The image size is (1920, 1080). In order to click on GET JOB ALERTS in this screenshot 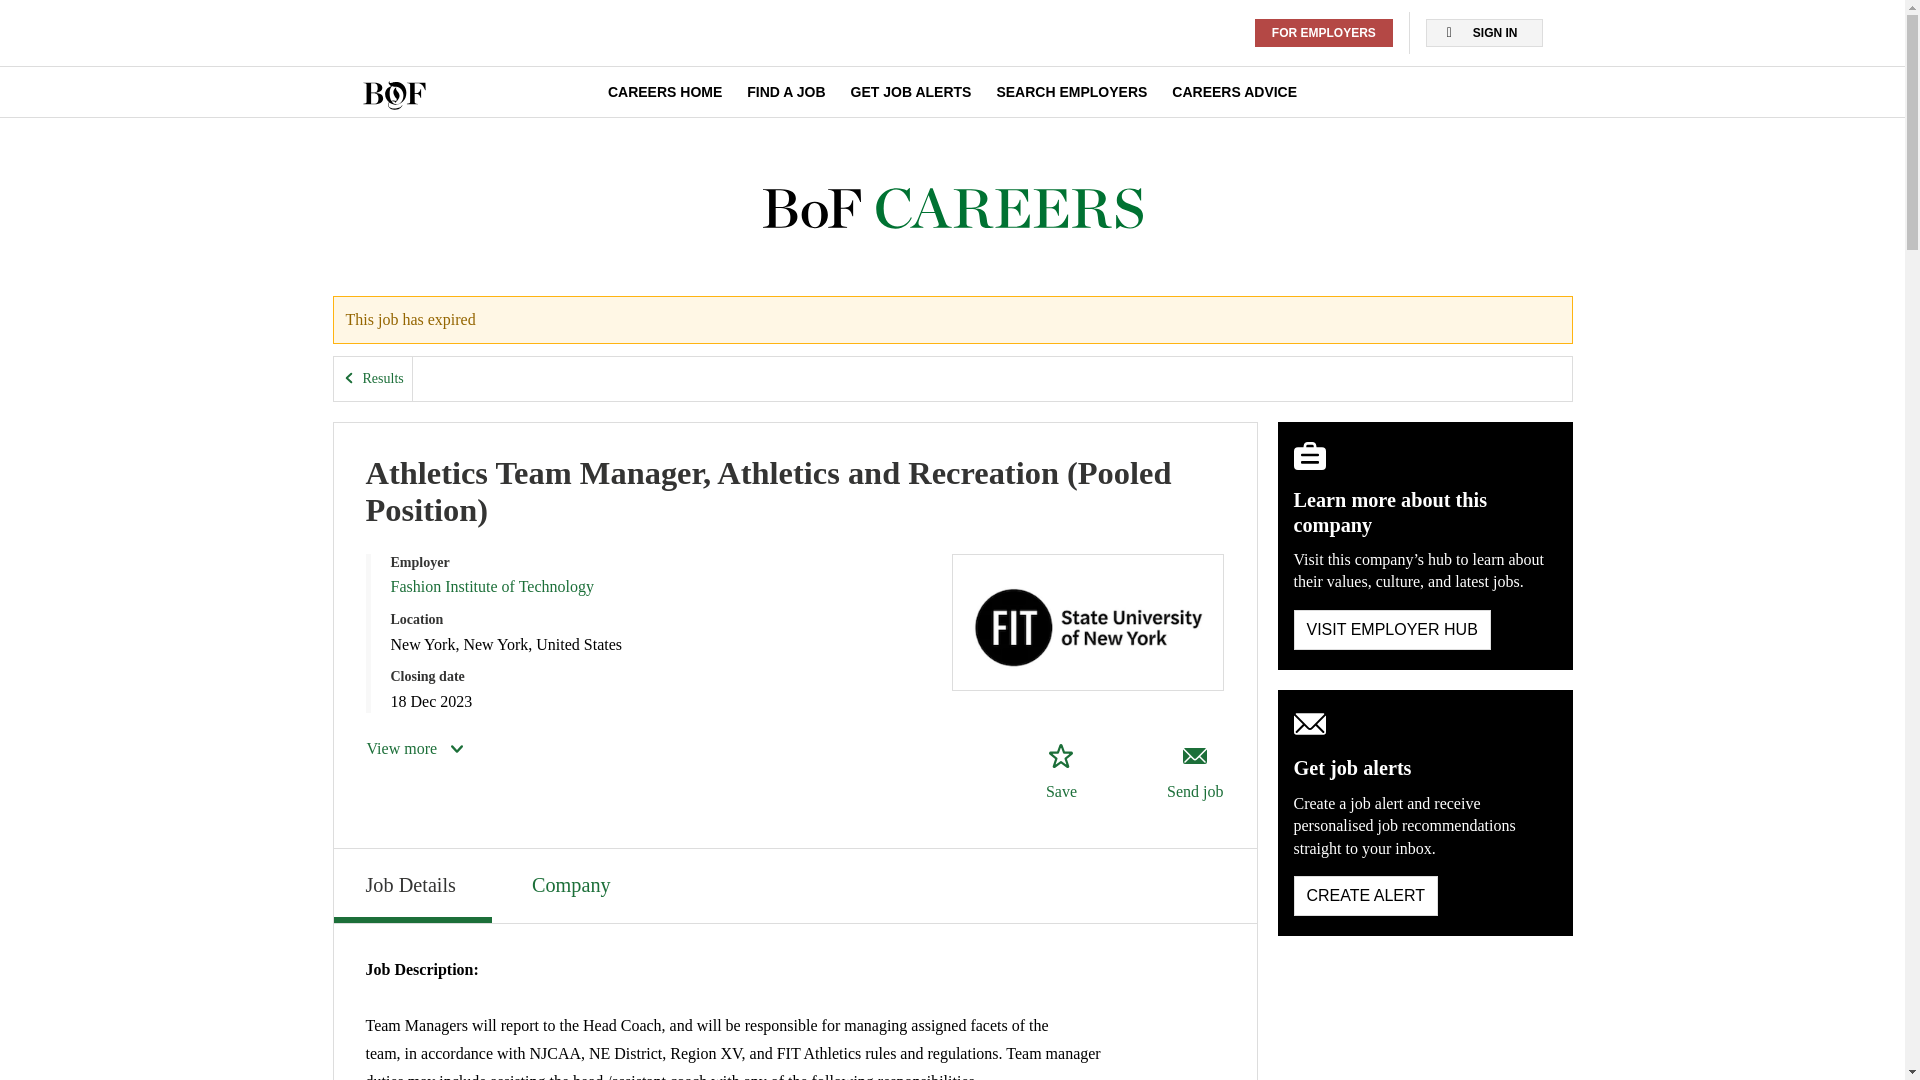, I will do `click(910, 92)`.